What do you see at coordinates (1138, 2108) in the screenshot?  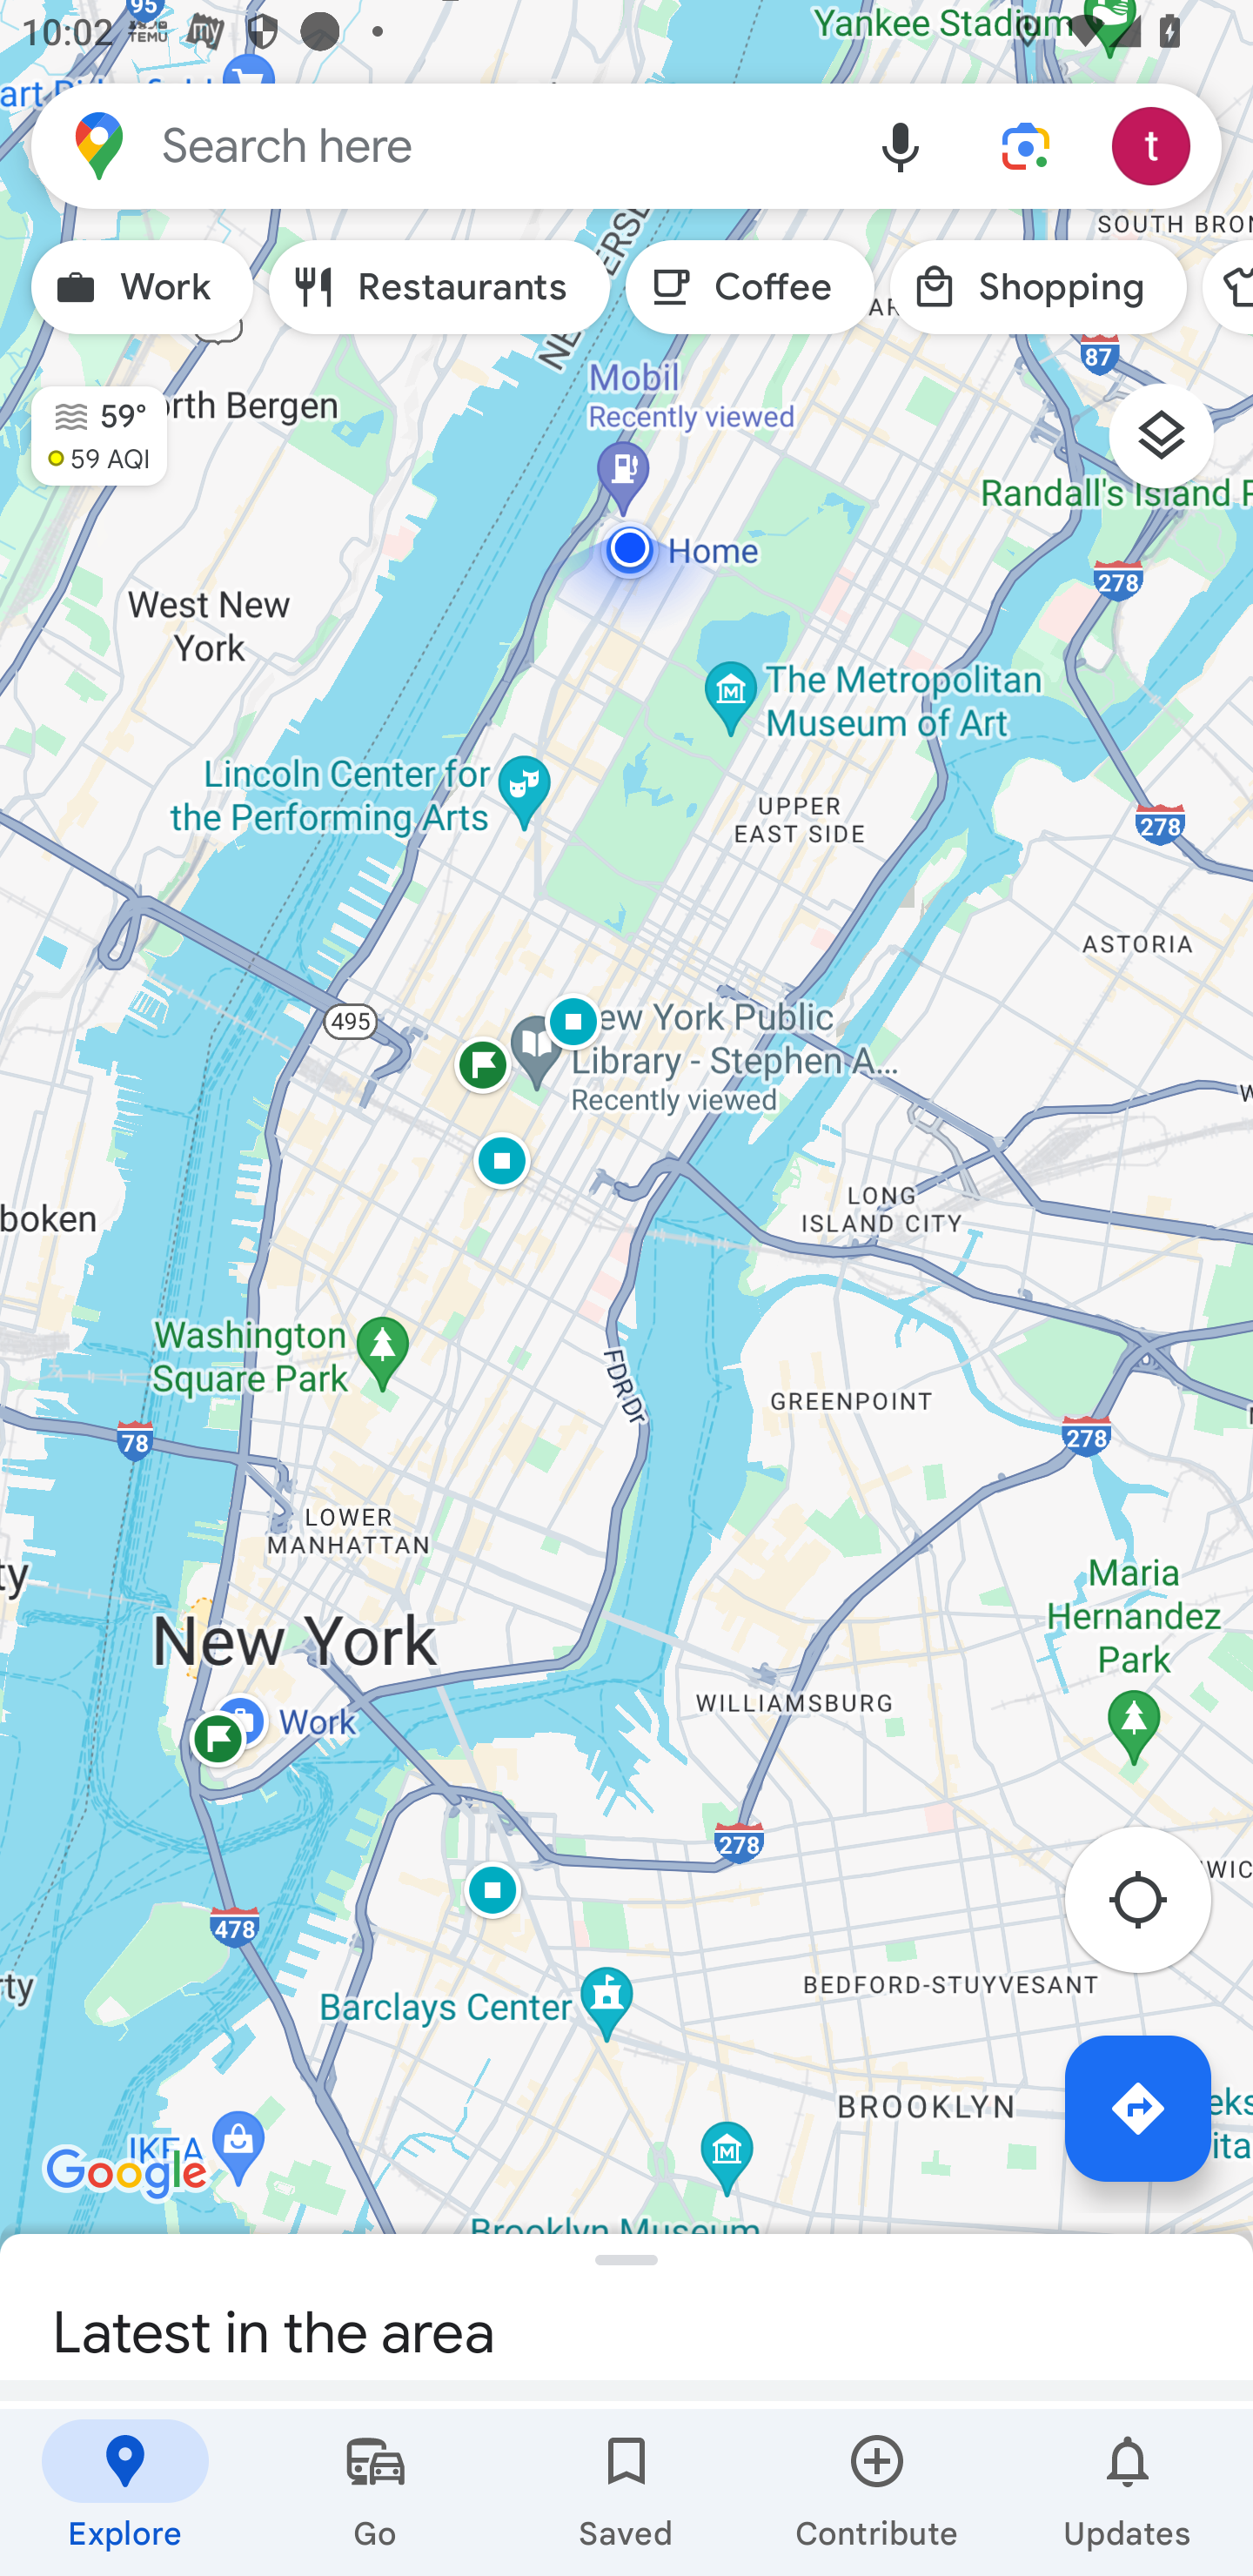 I see `Directions` at bounding box center [1138, 2108].